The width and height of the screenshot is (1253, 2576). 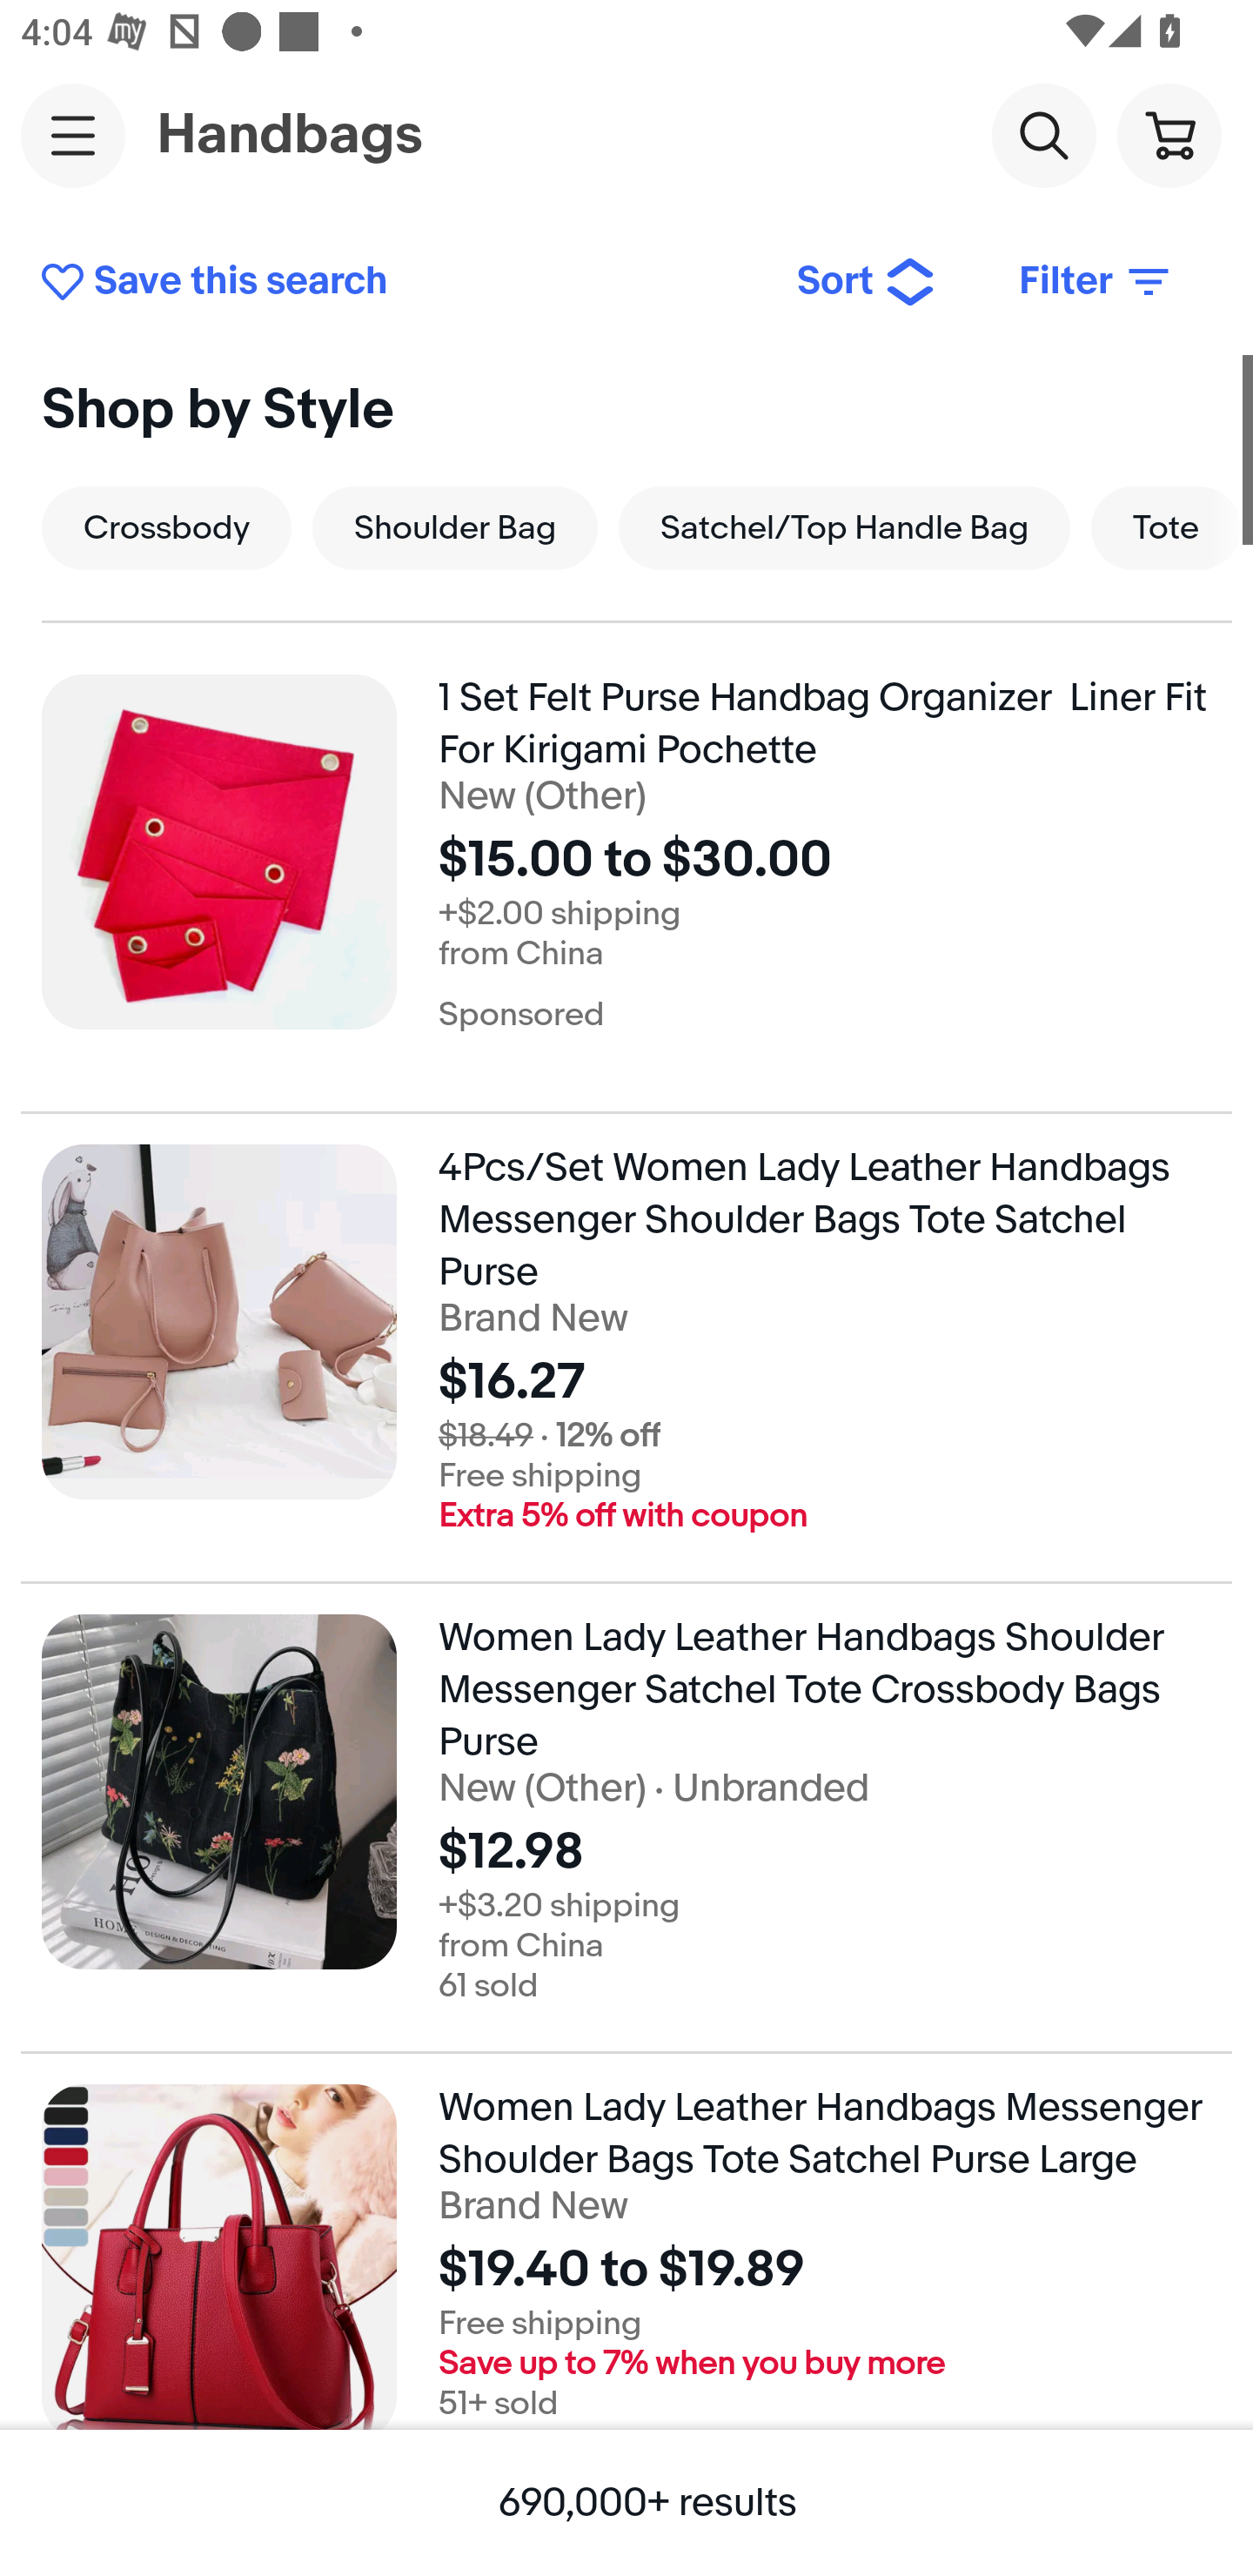 What do you see at coordinates (166, 527) in the screenshot?
I see `Crossbody Crossbody, Style` at bounding box center [166, 527].